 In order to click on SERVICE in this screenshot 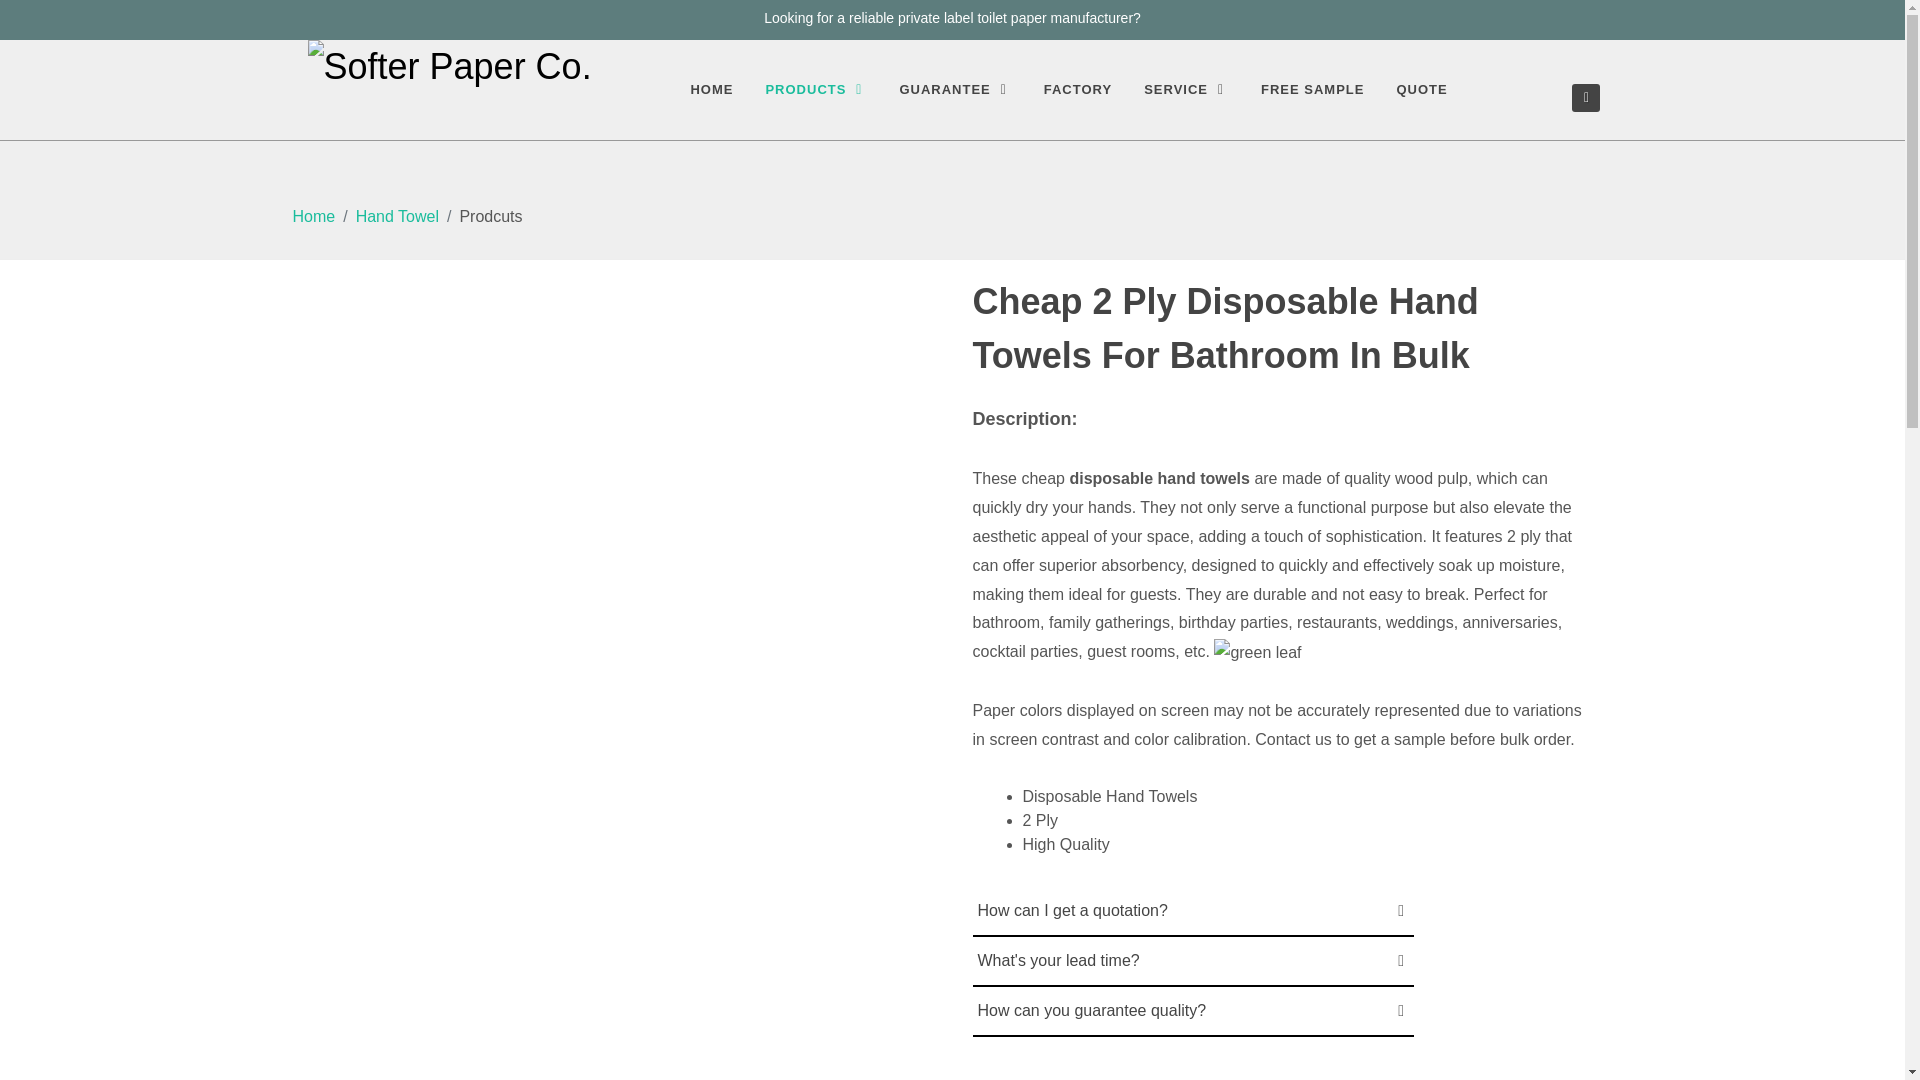, I will do `click(1186, 90)`.